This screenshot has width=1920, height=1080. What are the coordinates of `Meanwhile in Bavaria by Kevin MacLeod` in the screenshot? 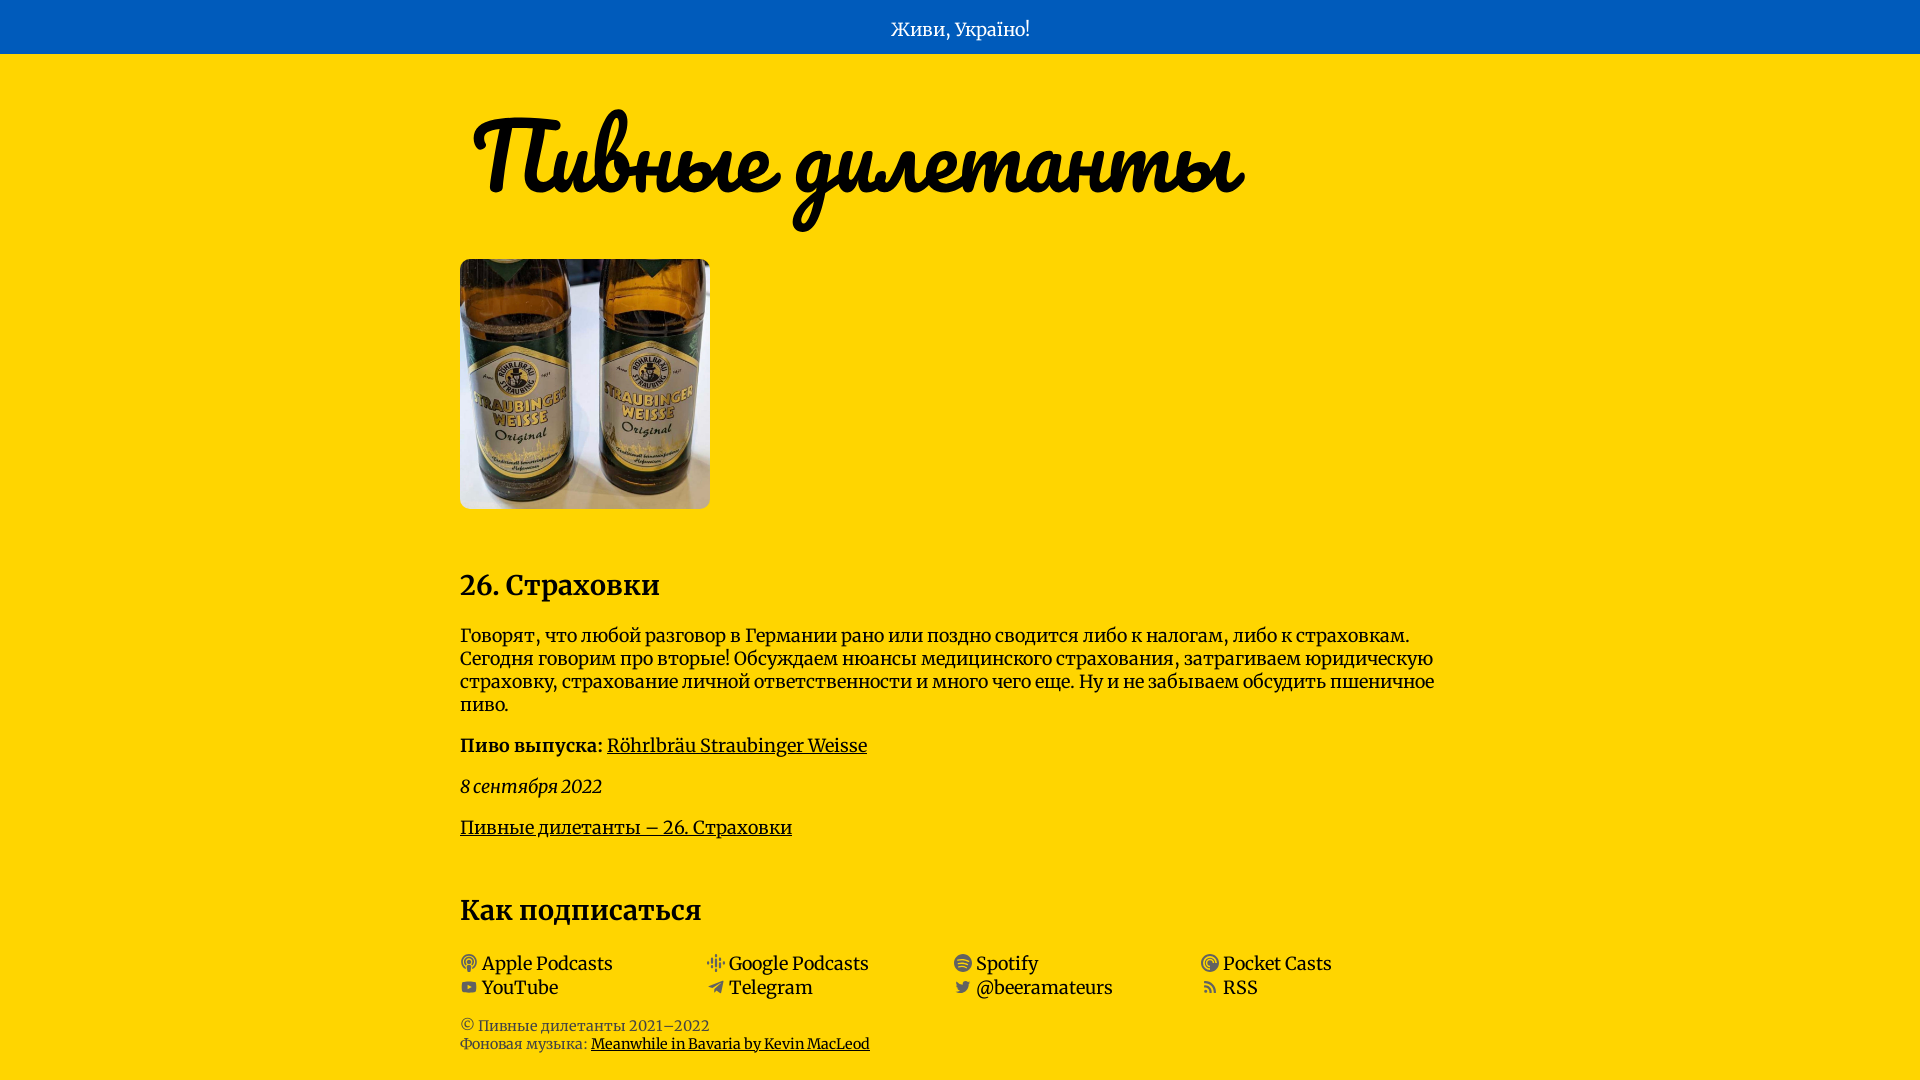 It's located at (730, 1044).